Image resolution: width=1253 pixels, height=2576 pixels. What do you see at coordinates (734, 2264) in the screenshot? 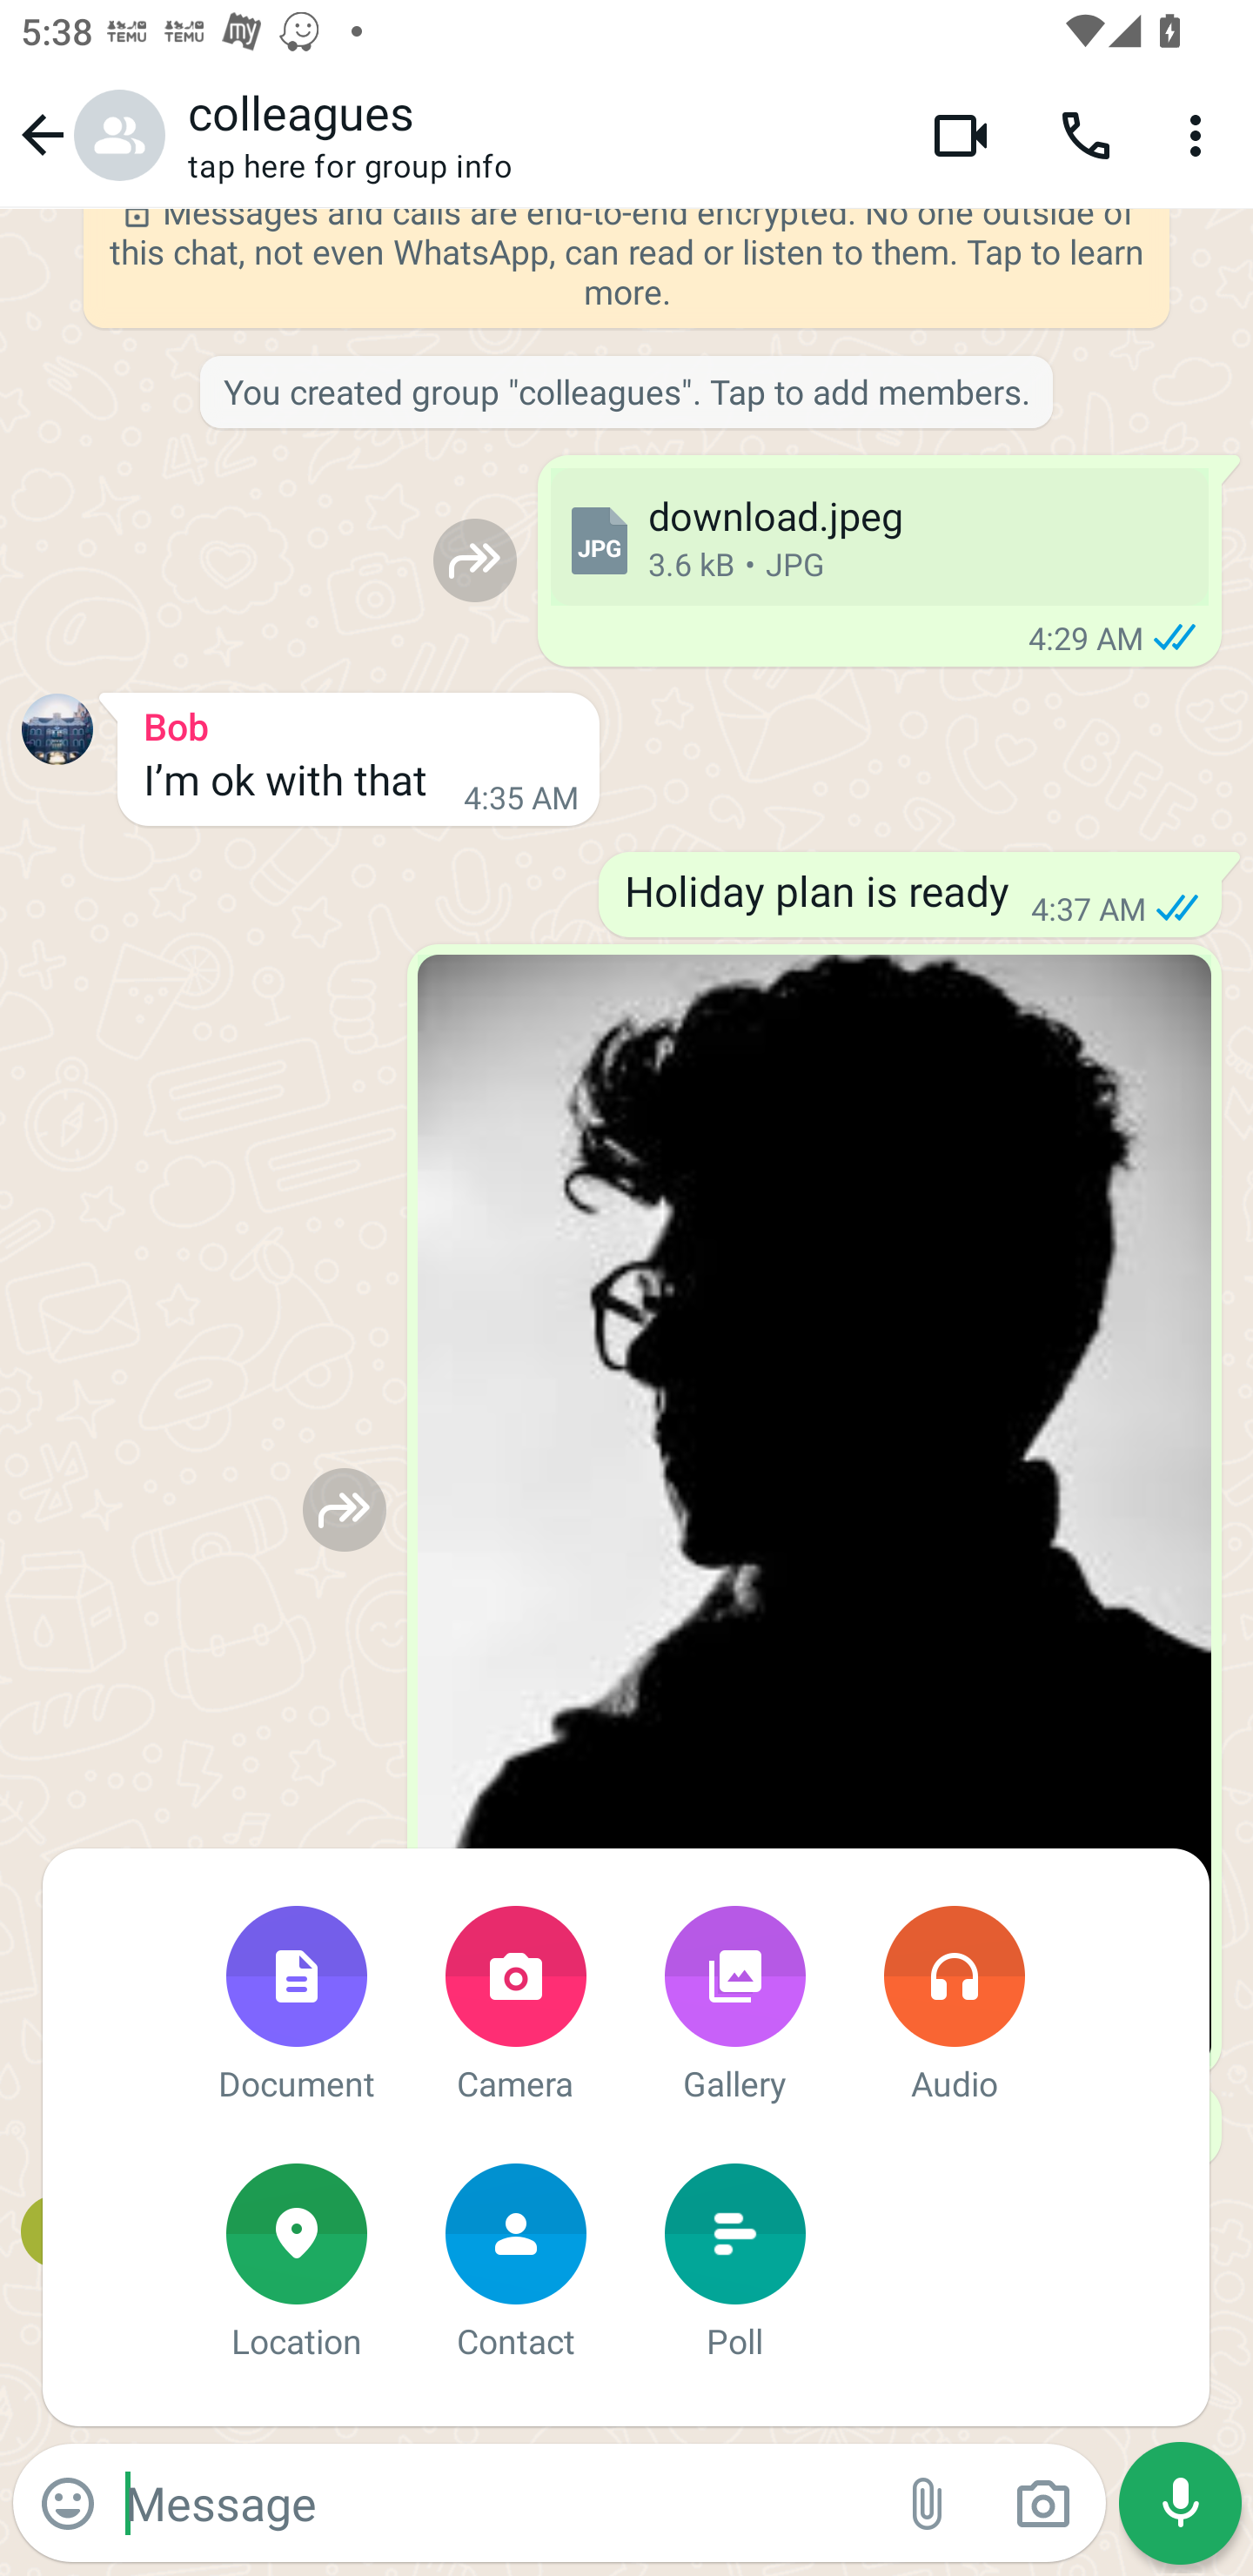
I see `Poll` at bounding box center [734, 2264].